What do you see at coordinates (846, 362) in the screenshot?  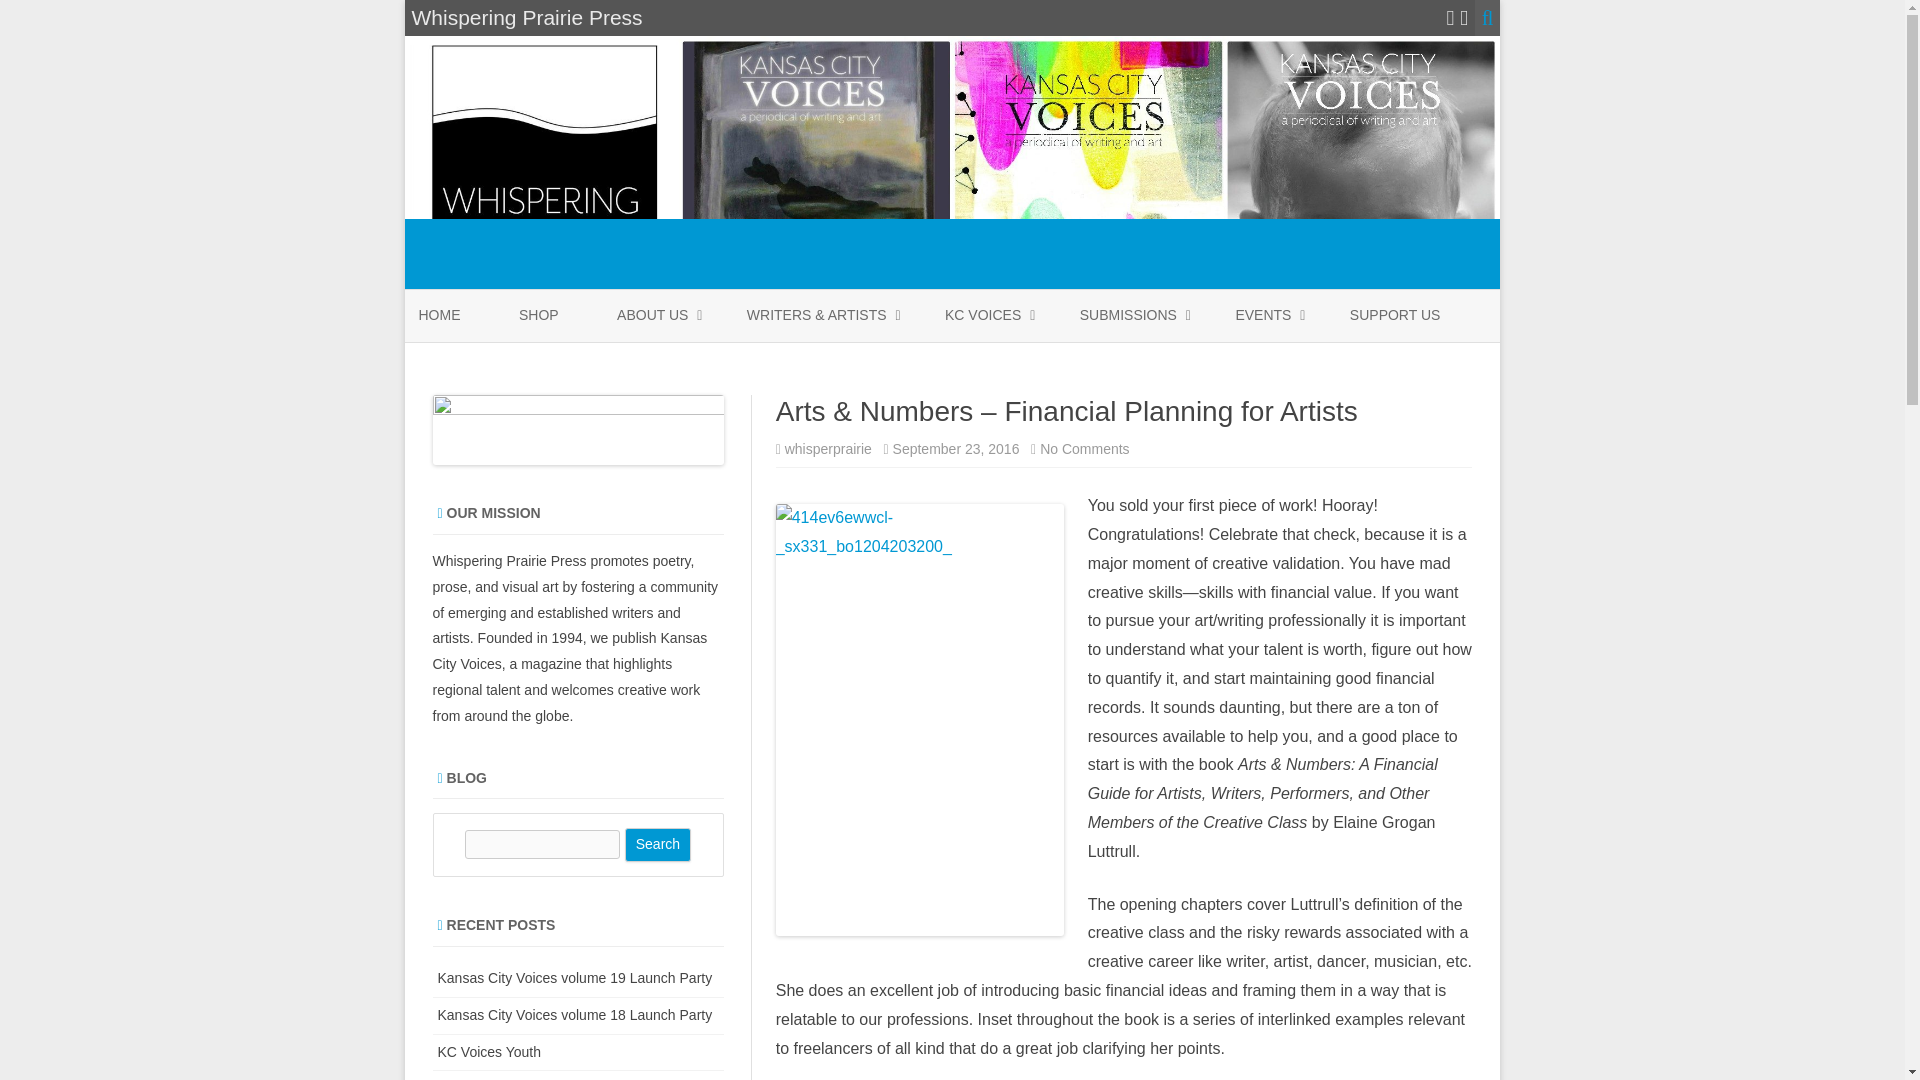 I see `VOLUNTEERING` at bounding box center [846, 362].